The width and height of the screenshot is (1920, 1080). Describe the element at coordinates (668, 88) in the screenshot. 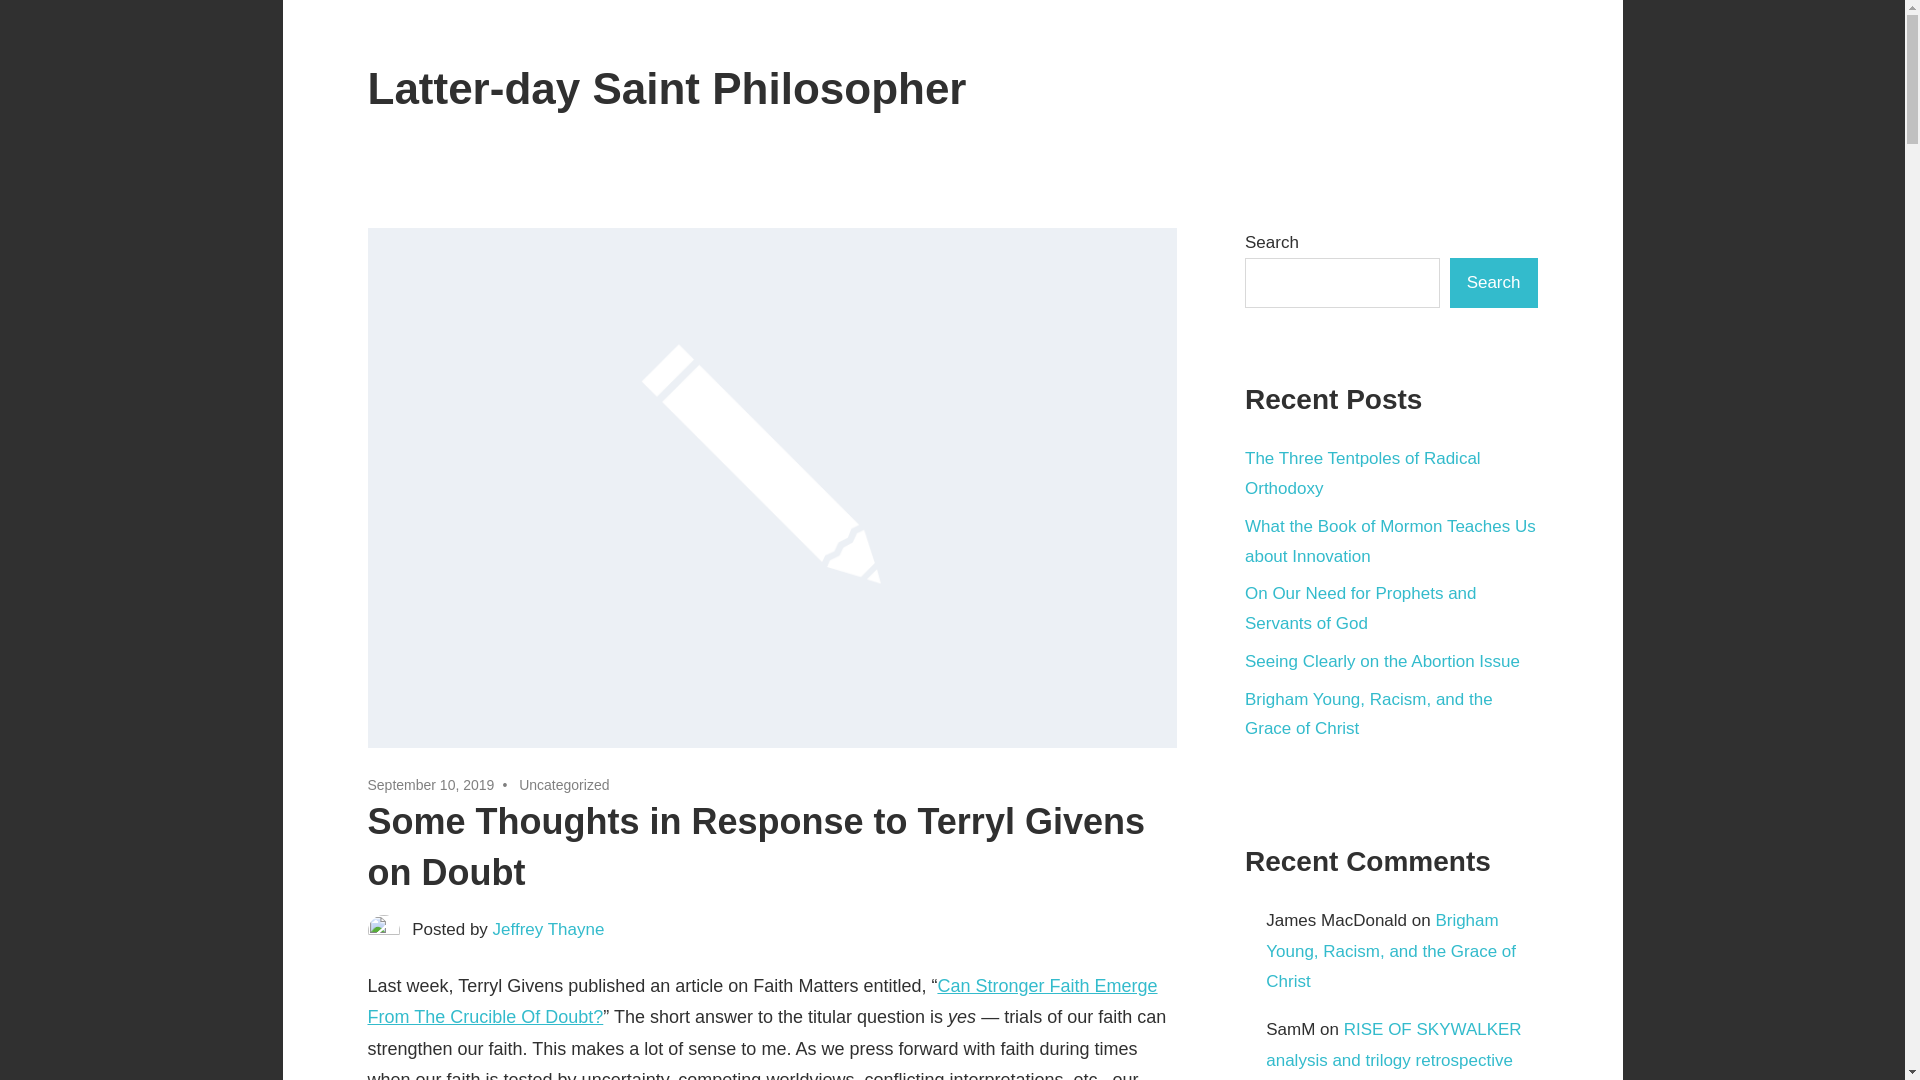

I see `Latter-day Saint Philosopher` at that location.